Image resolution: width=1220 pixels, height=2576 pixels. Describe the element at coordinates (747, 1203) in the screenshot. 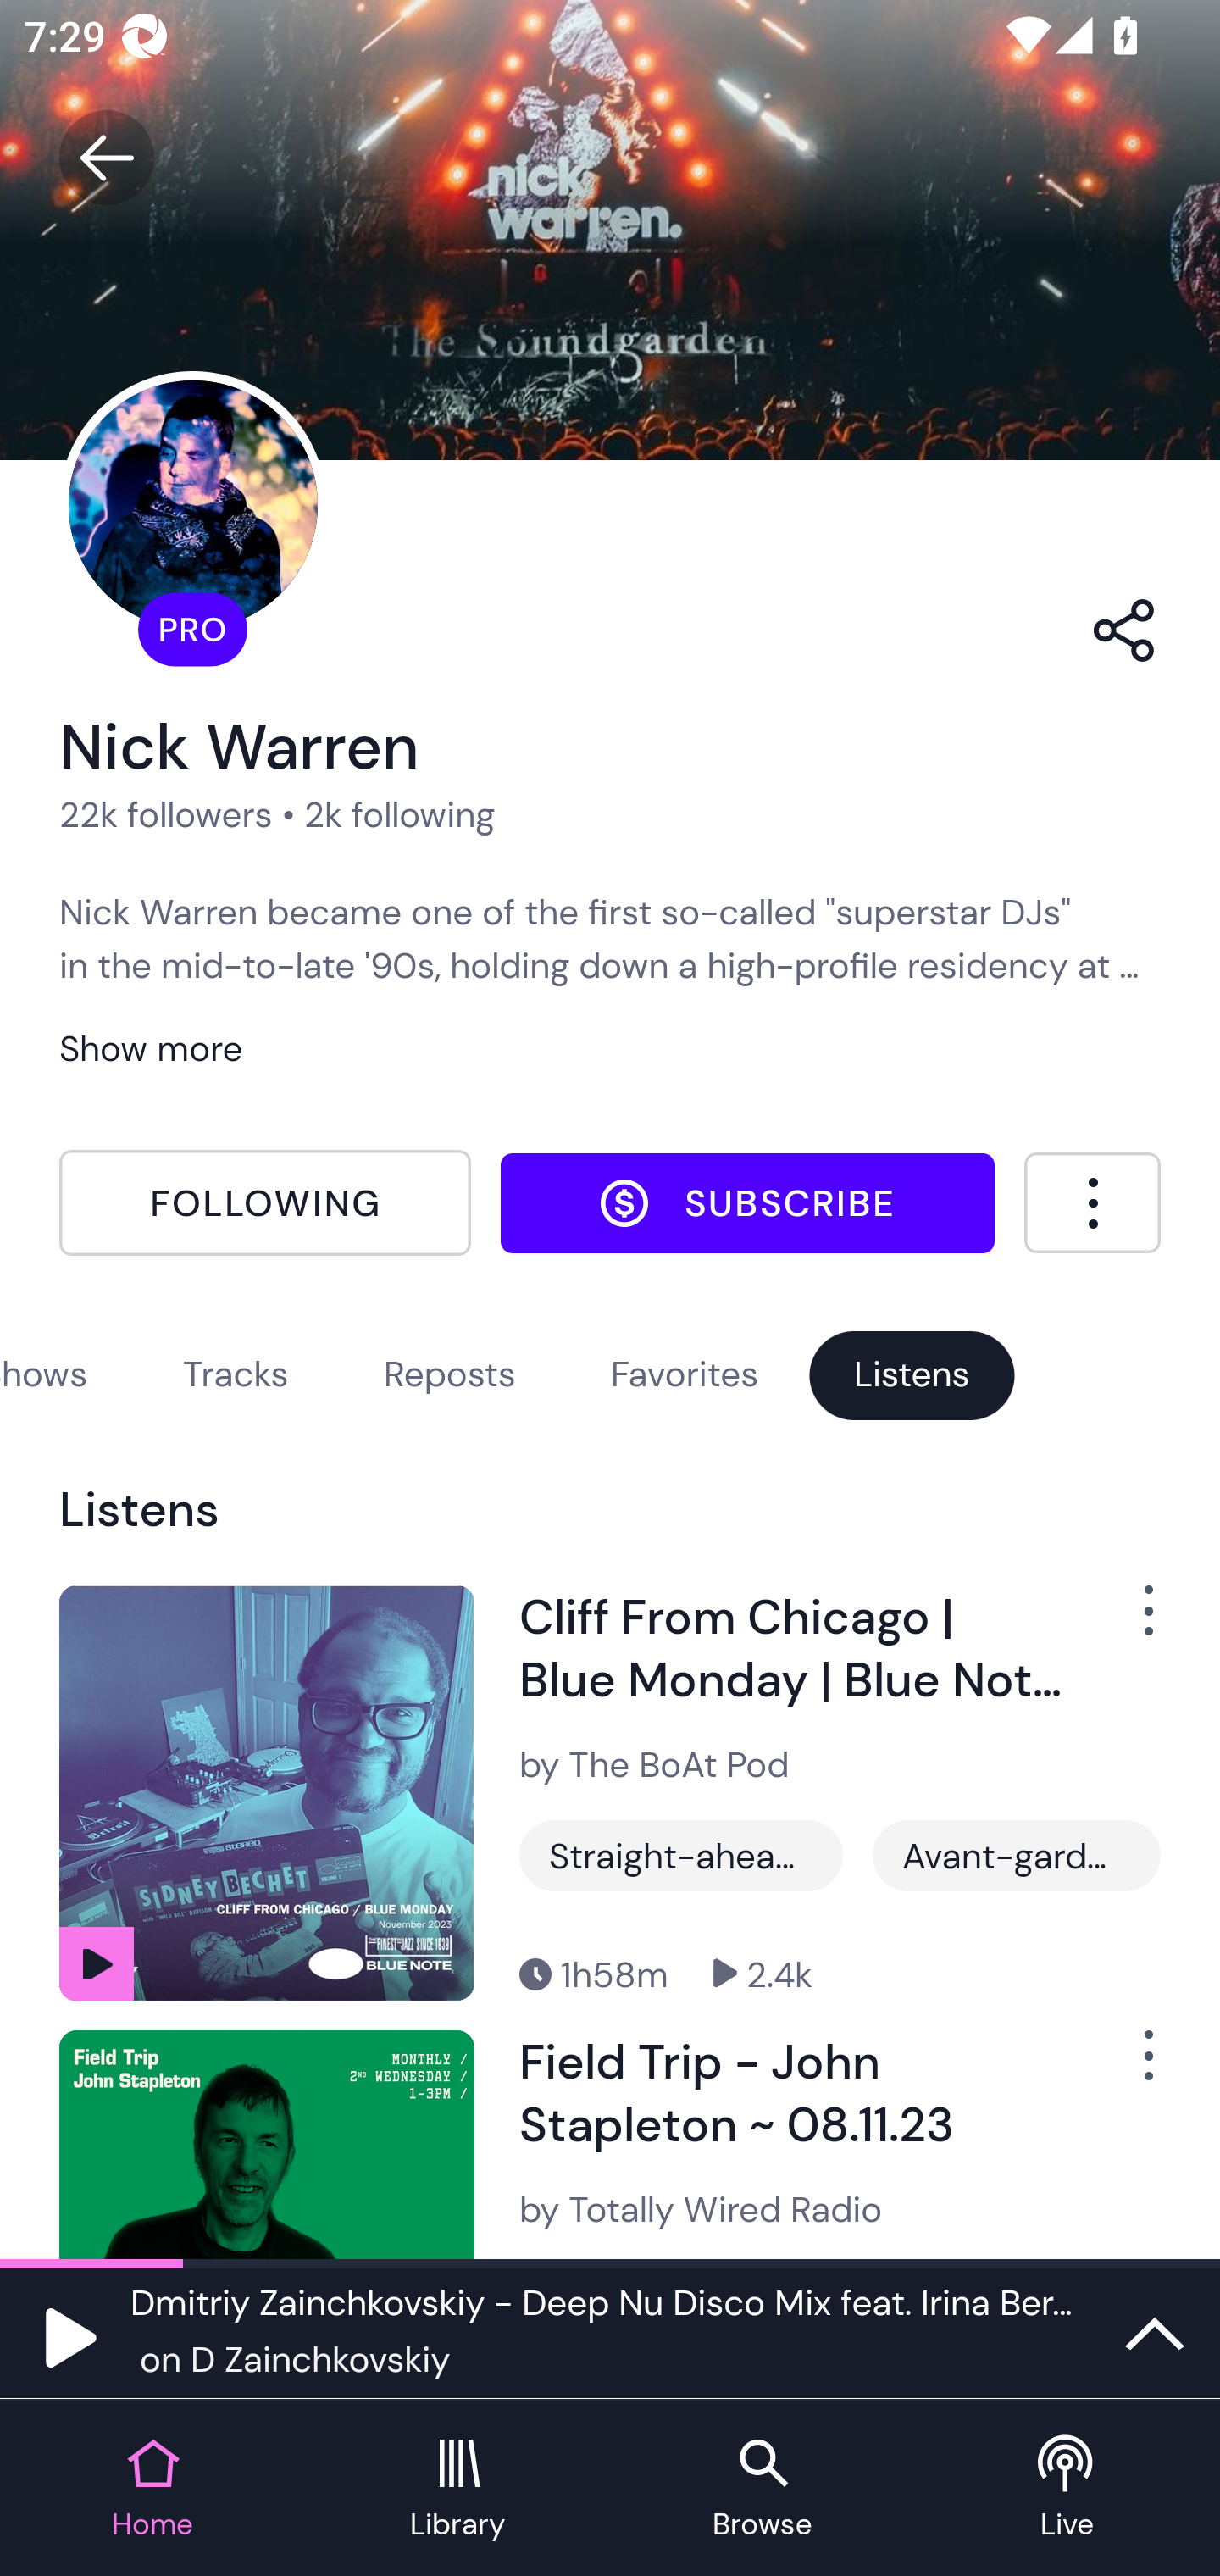

I see `Subscribe SUBSCRIBE` at that location.